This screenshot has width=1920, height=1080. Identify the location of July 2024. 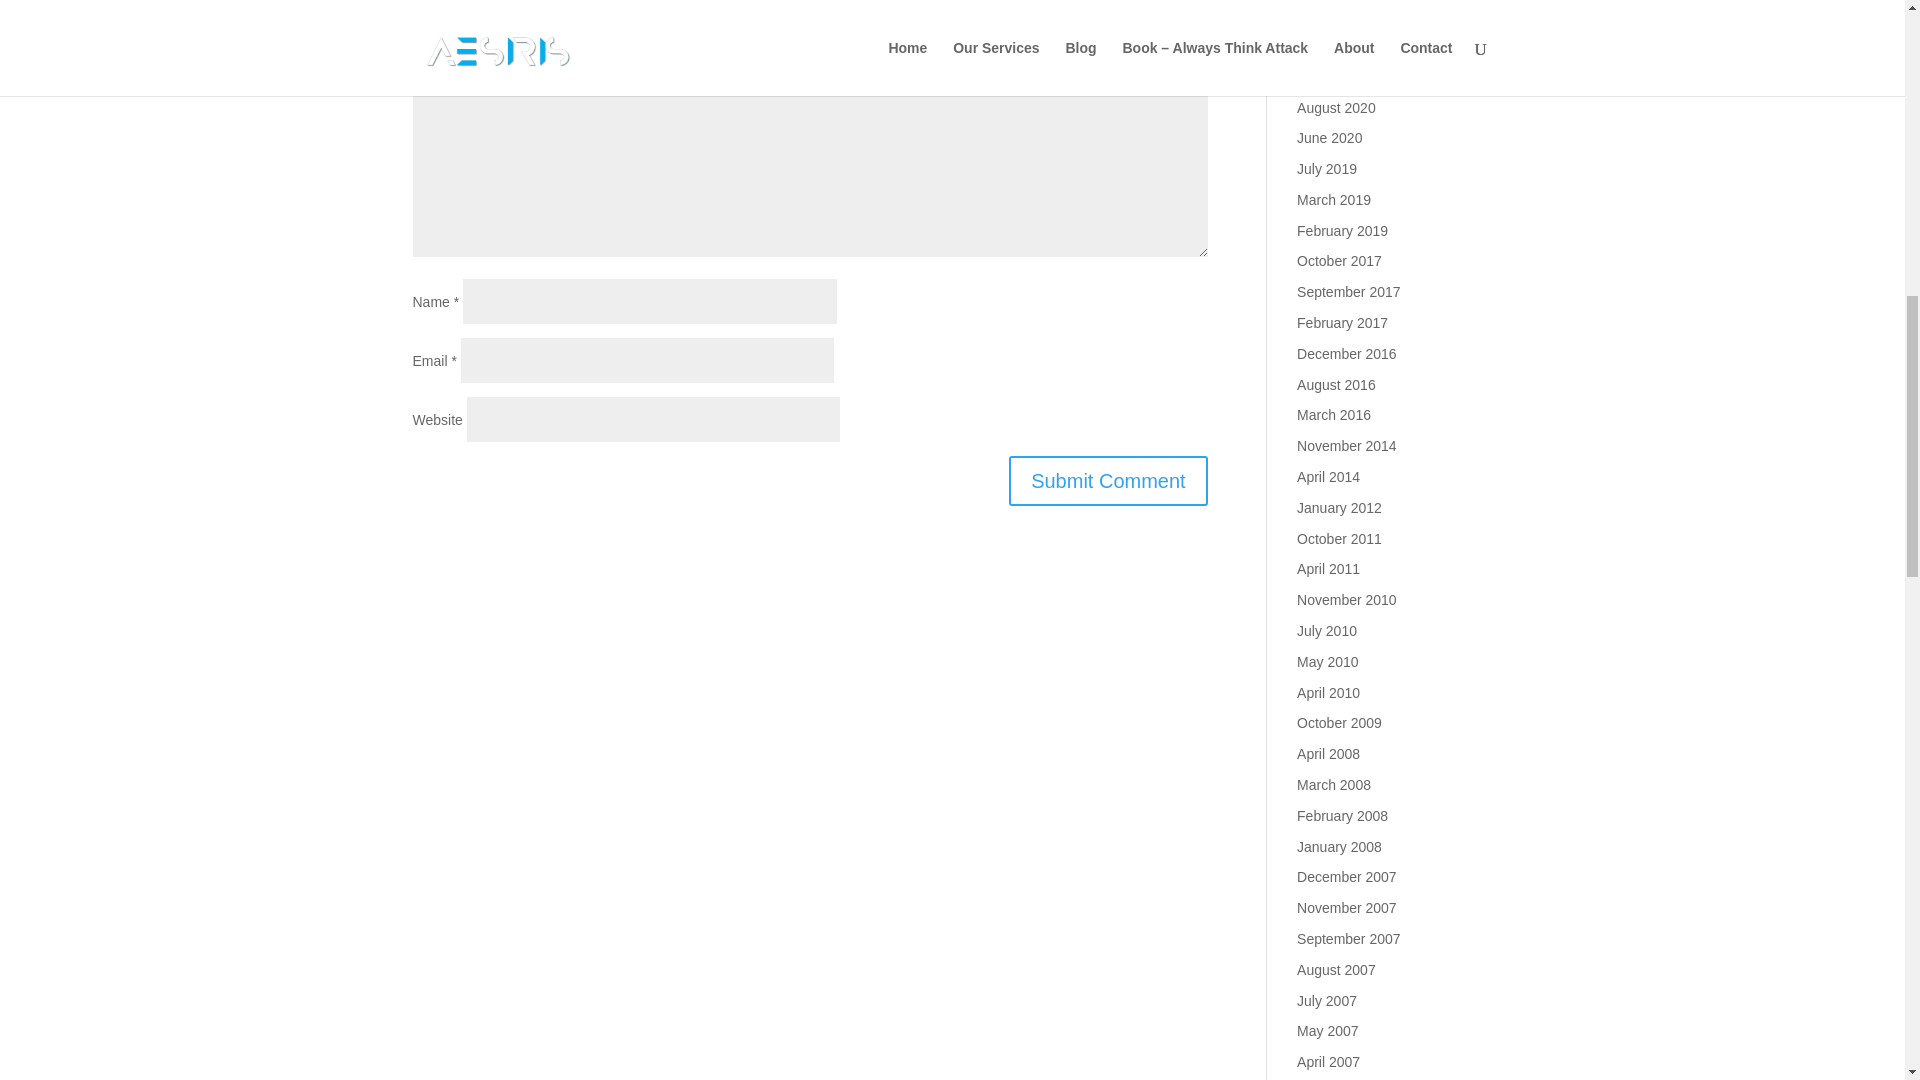
(1327, 77).